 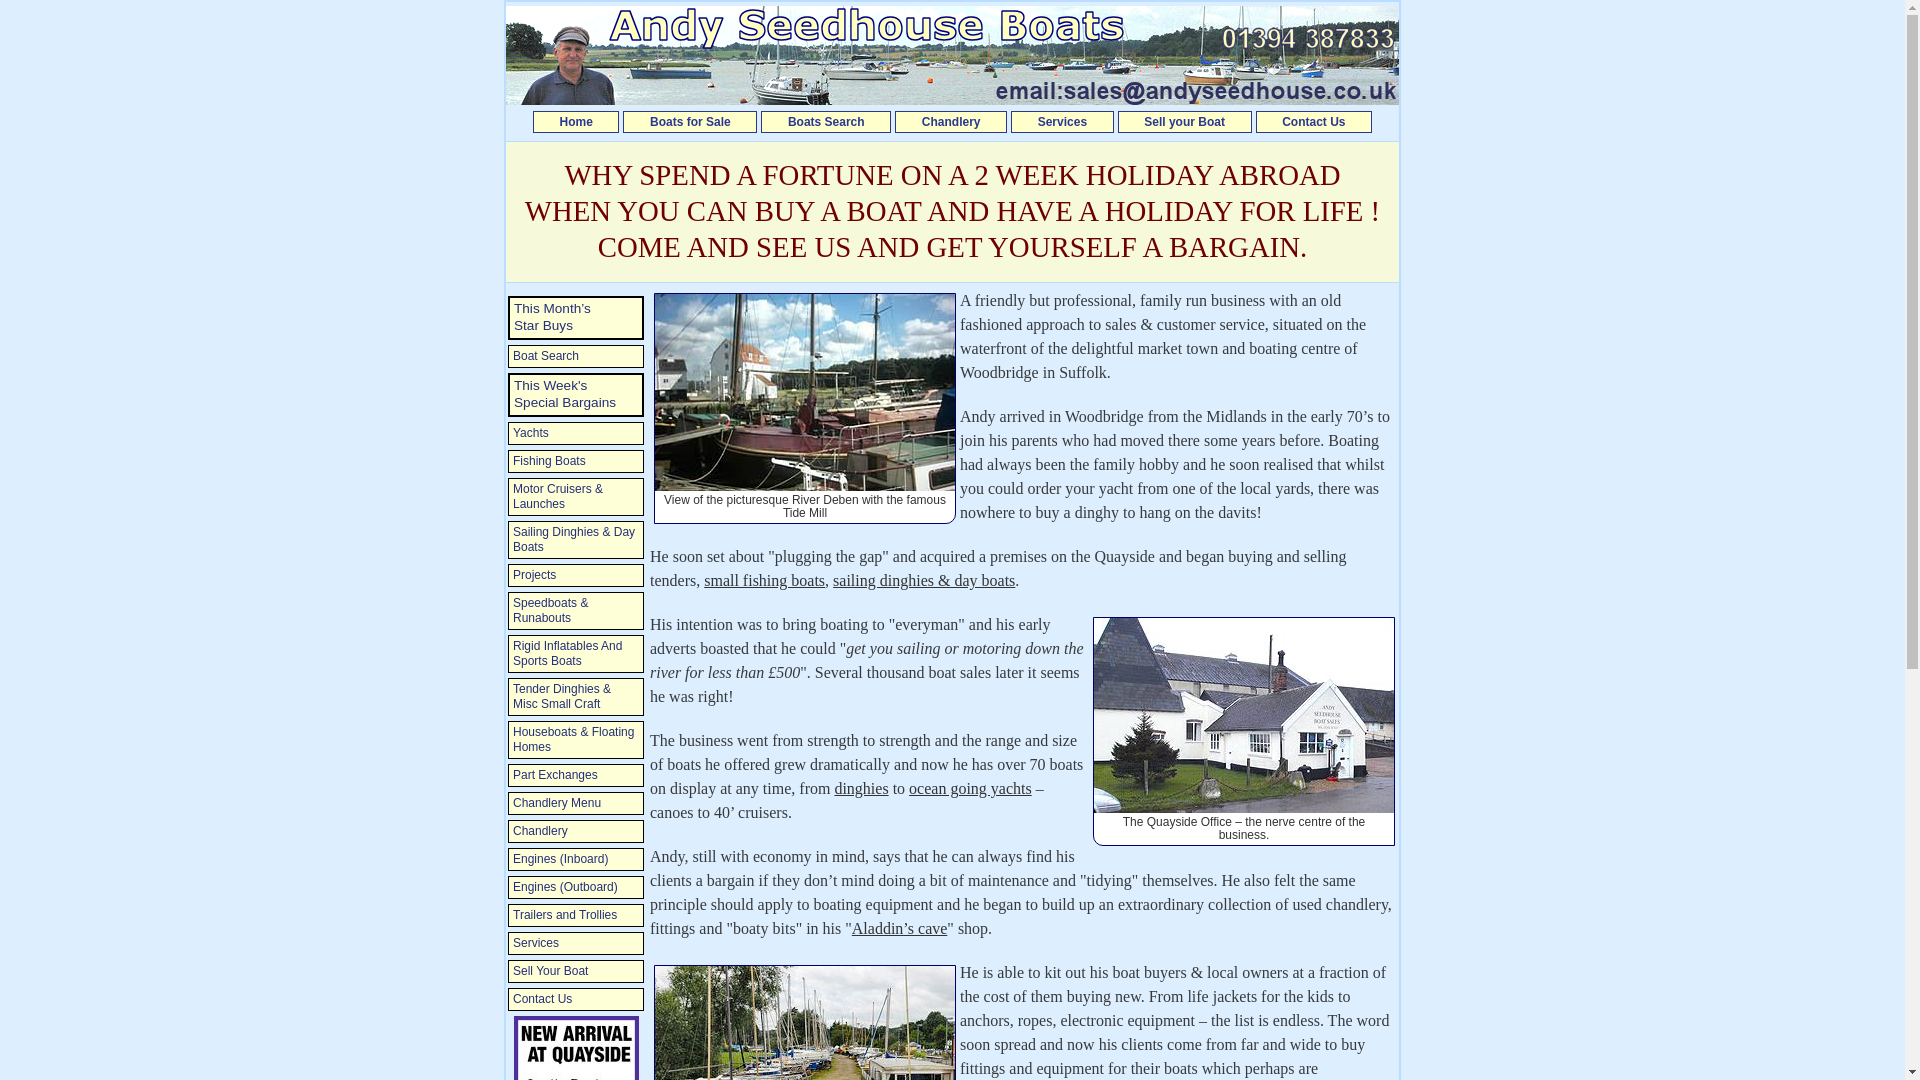 I want to click on Sell your Boat, so click(x=1184, y=122).